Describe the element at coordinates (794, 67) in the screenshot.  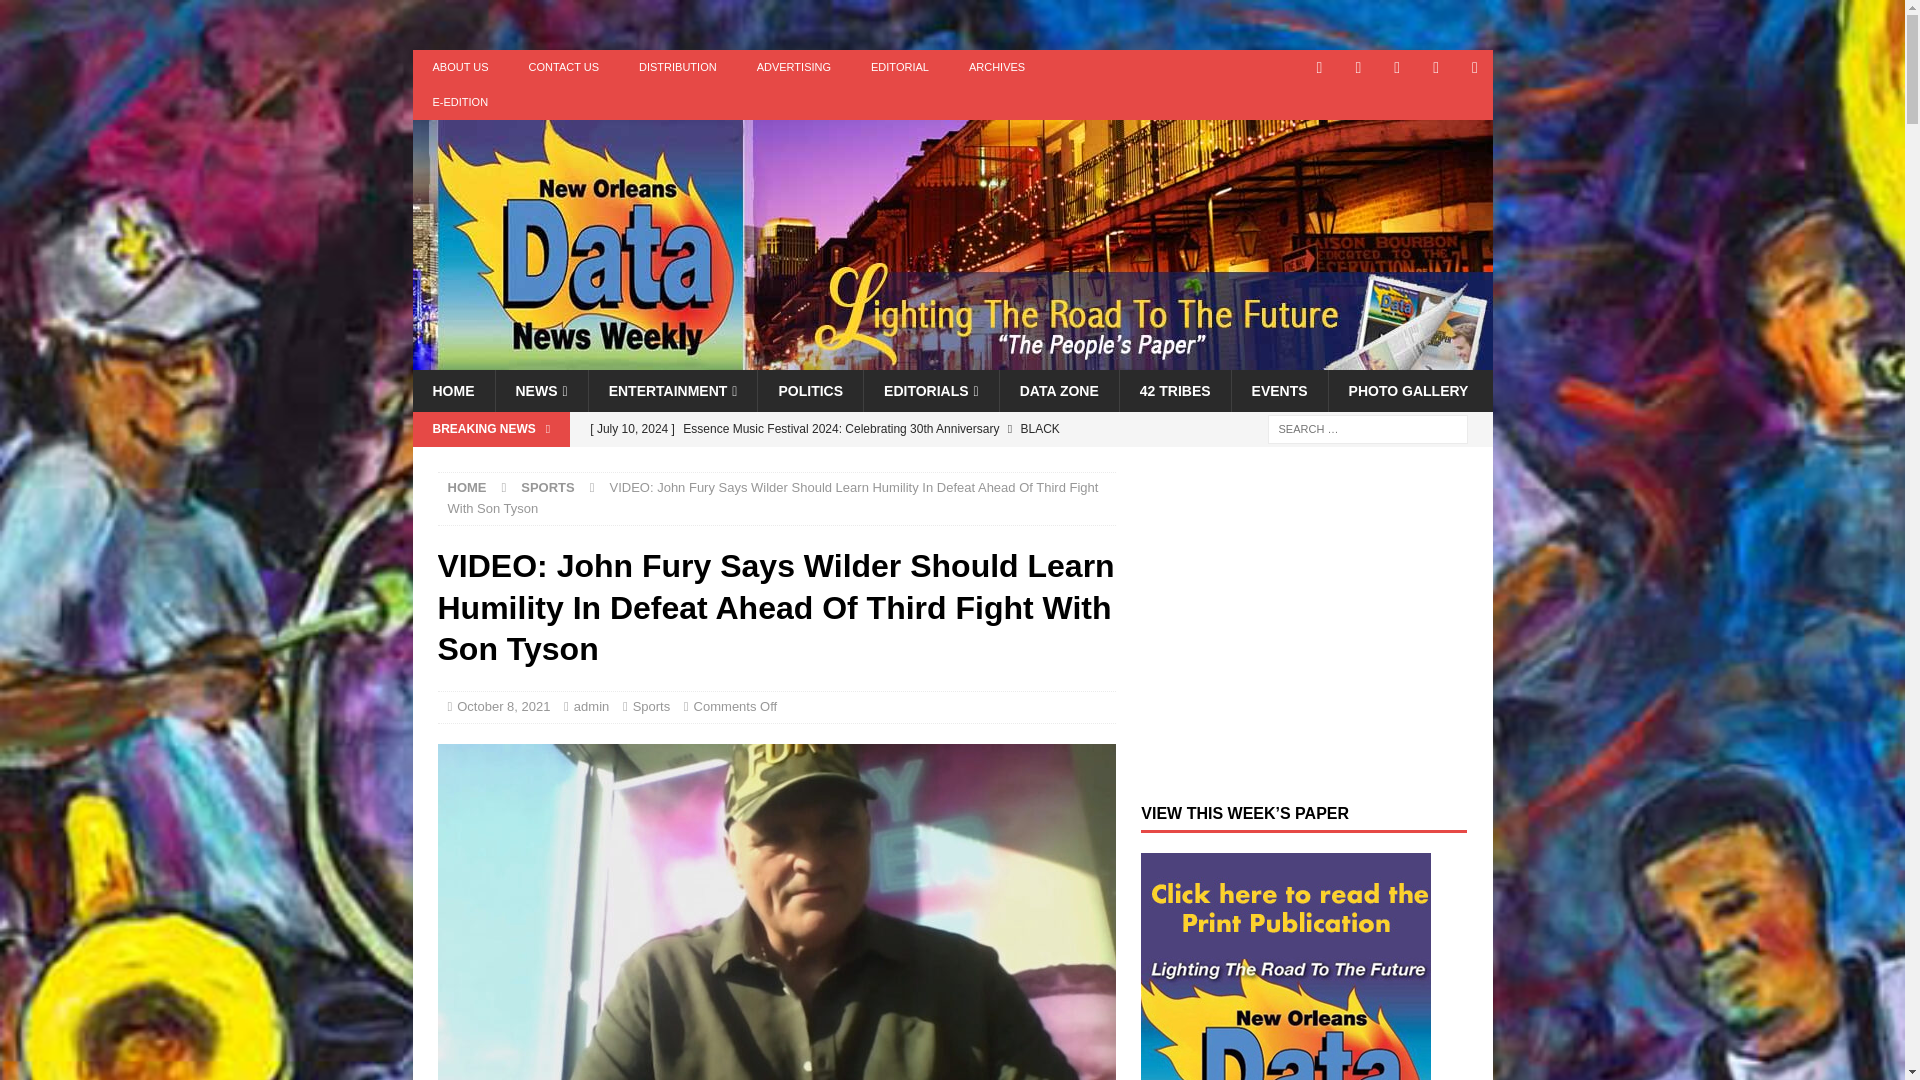
I see `ADVERTISING` at that location.